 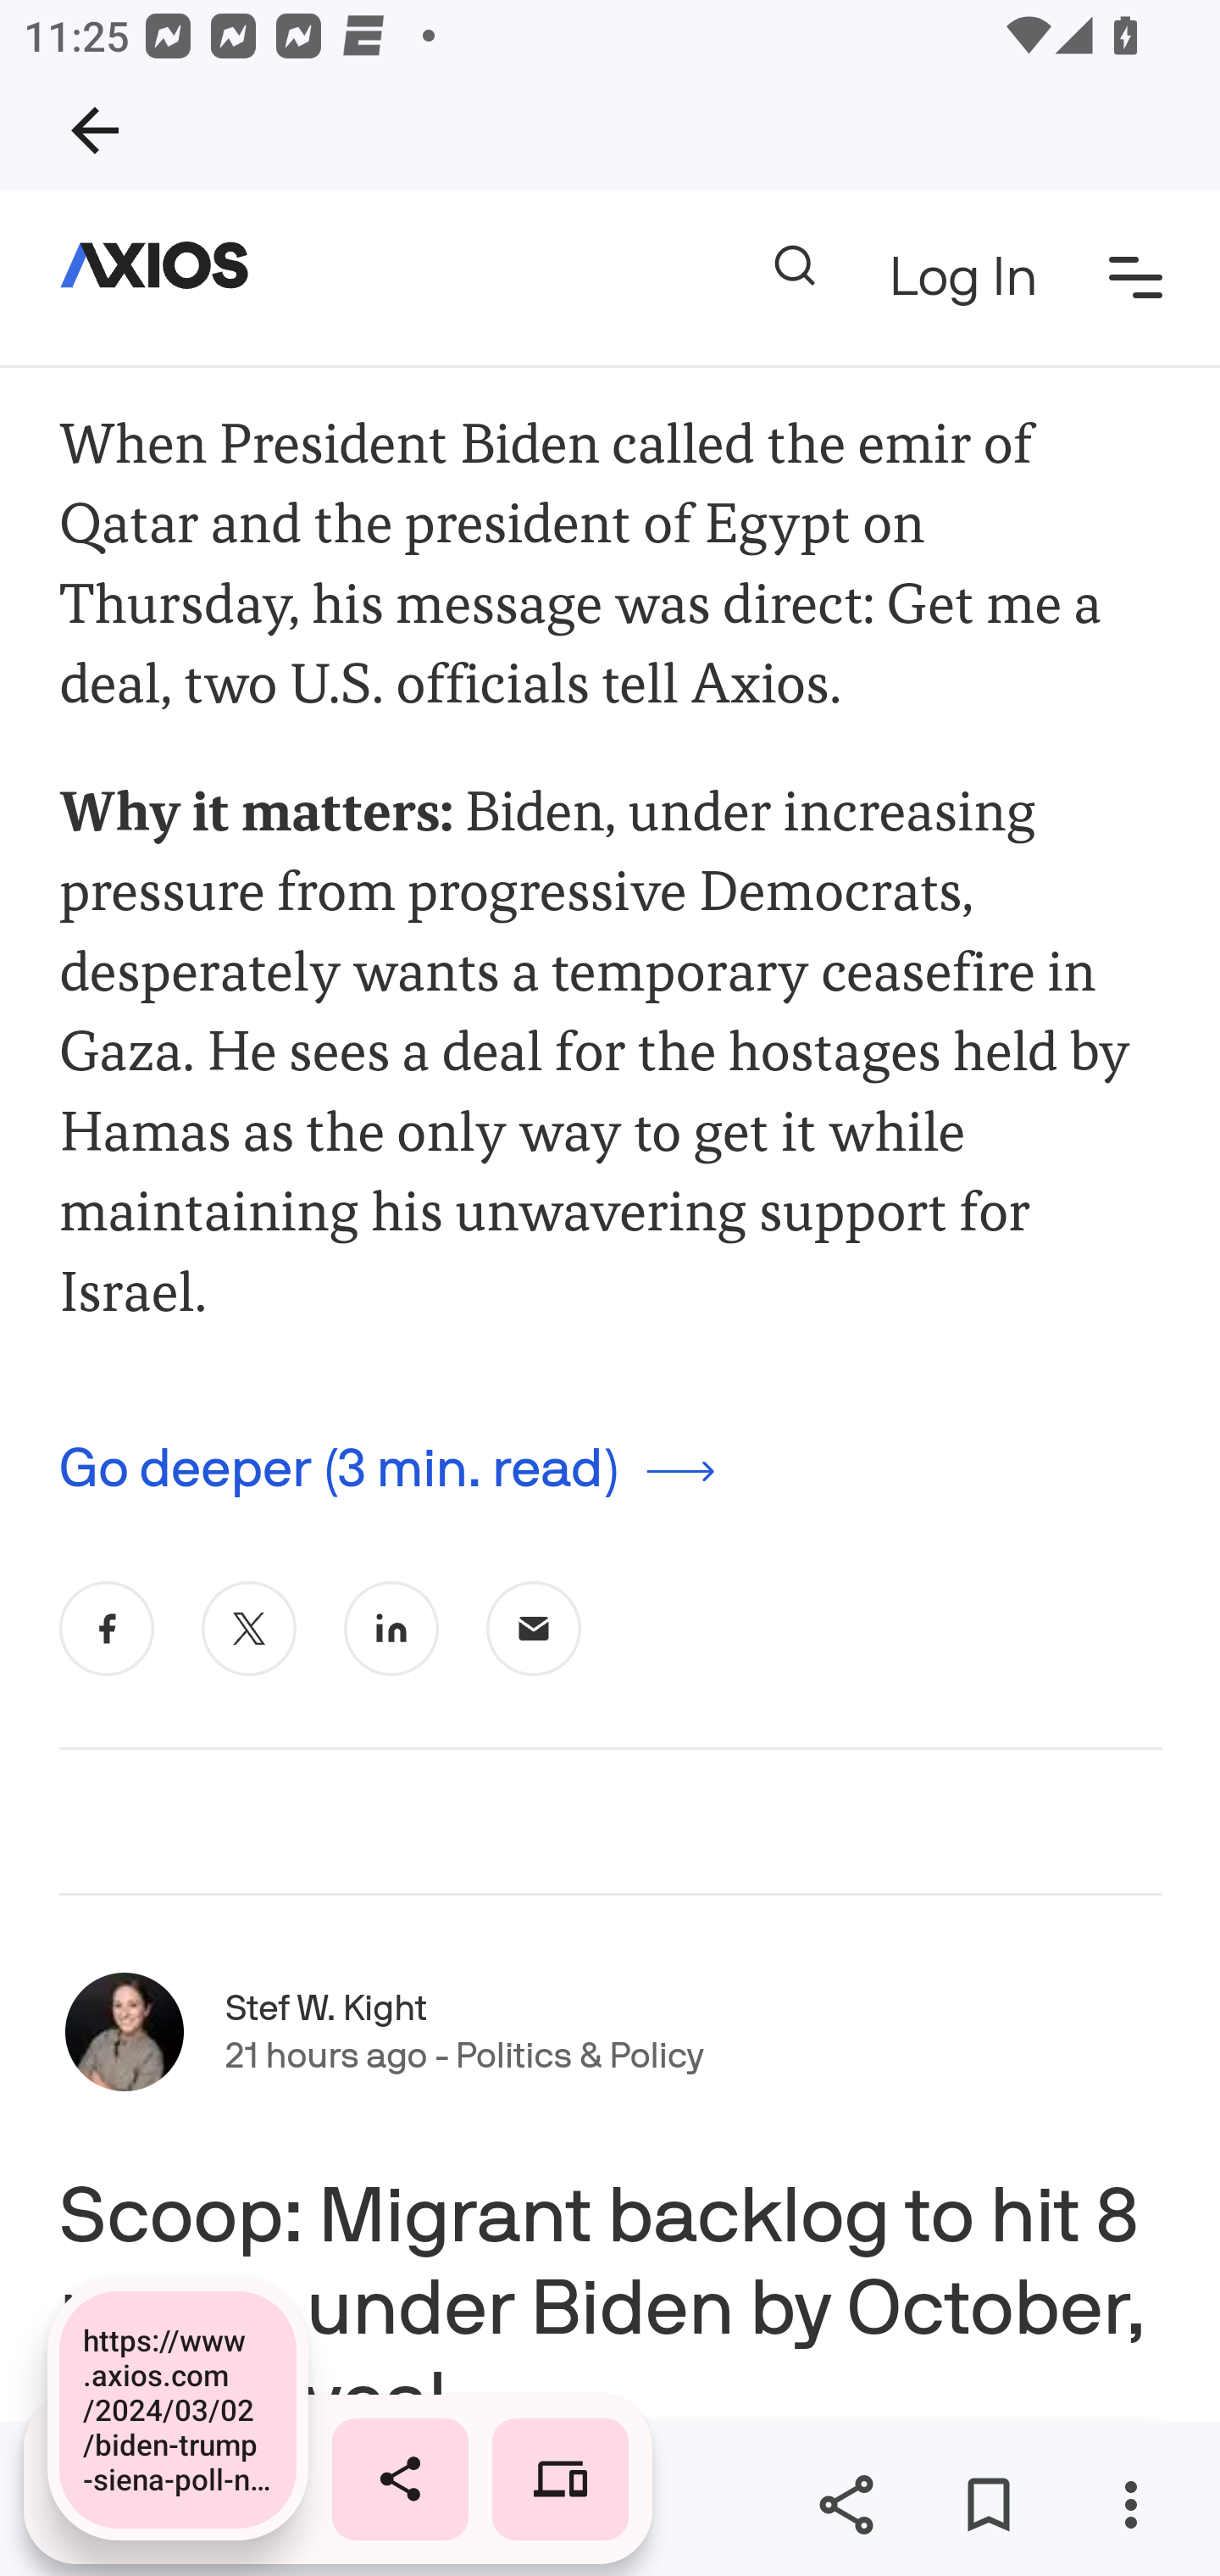 I want to click on Navigate up, so click(x=95, y=130).